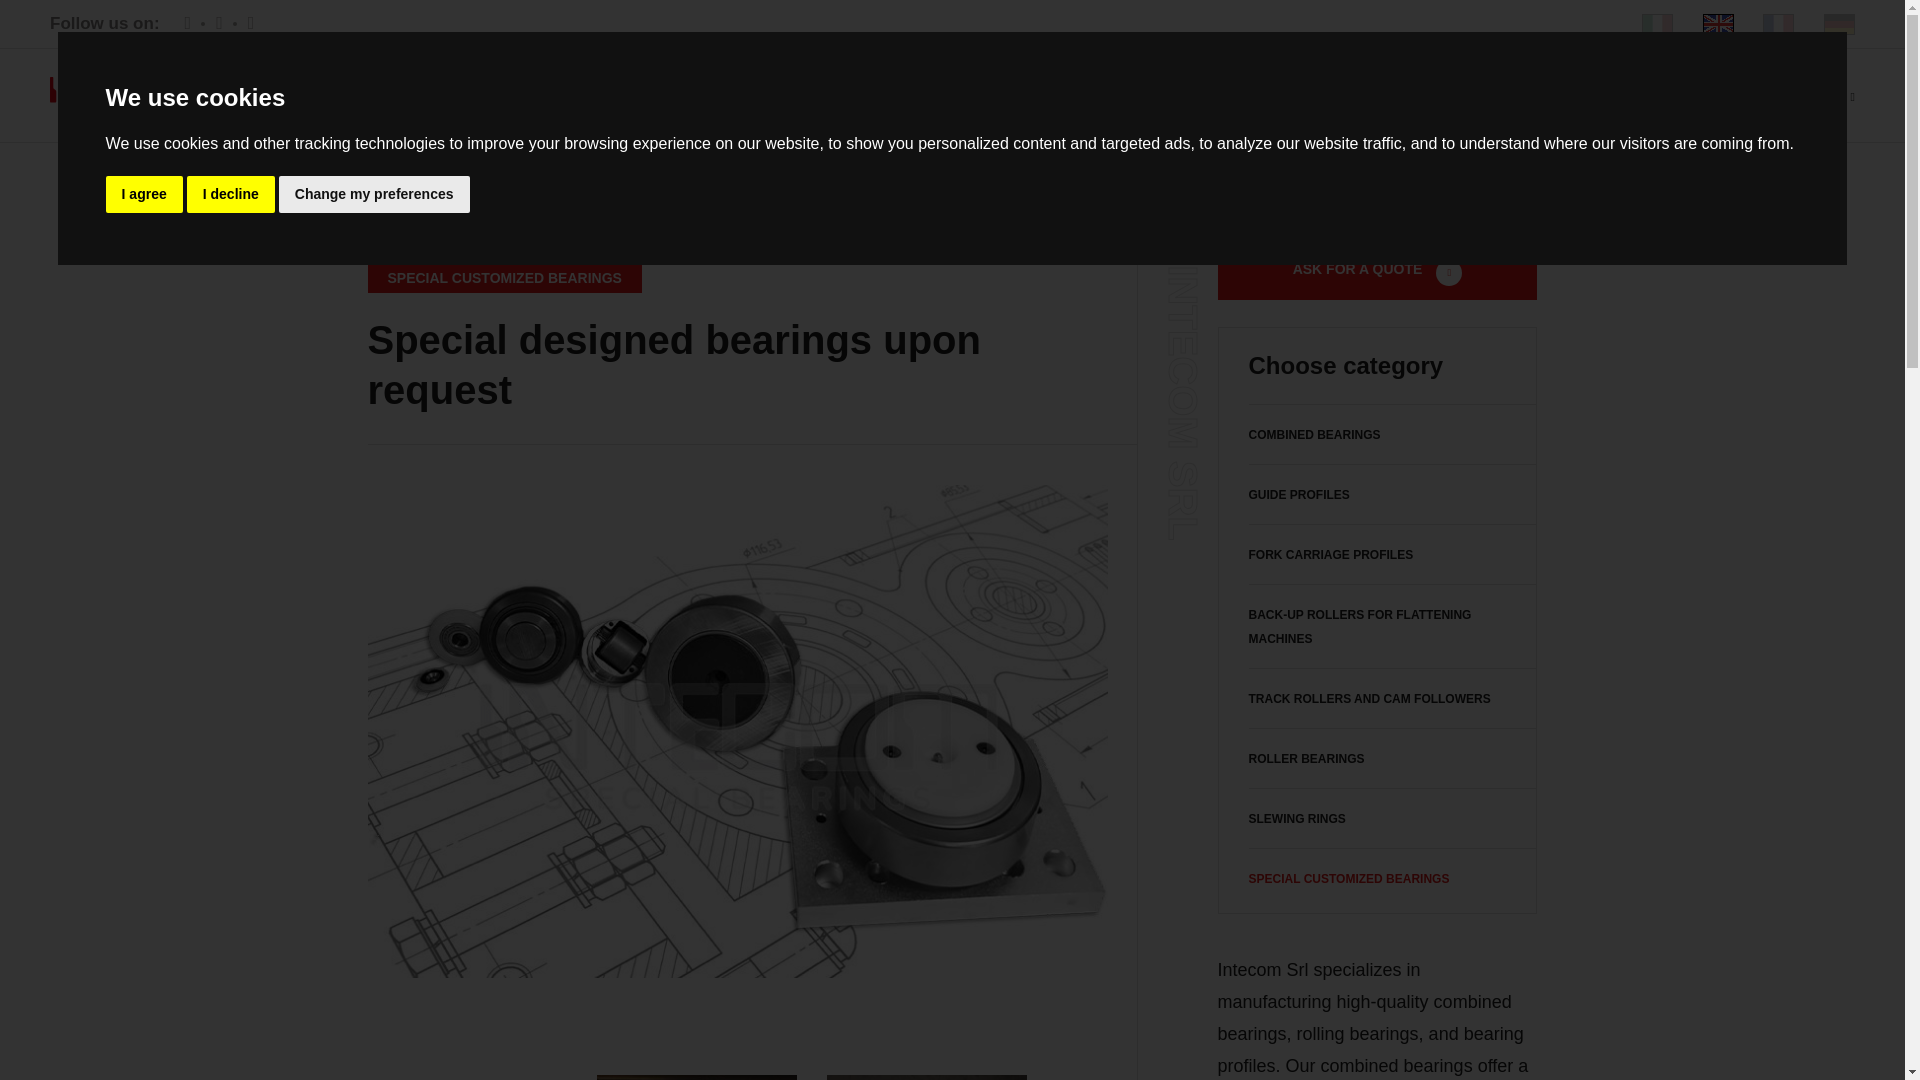 This screenshot has height=1080, width=1920. Describe the element at coordinates (1002, 94) in the screenshot. I see `Spare Parts` at that location.